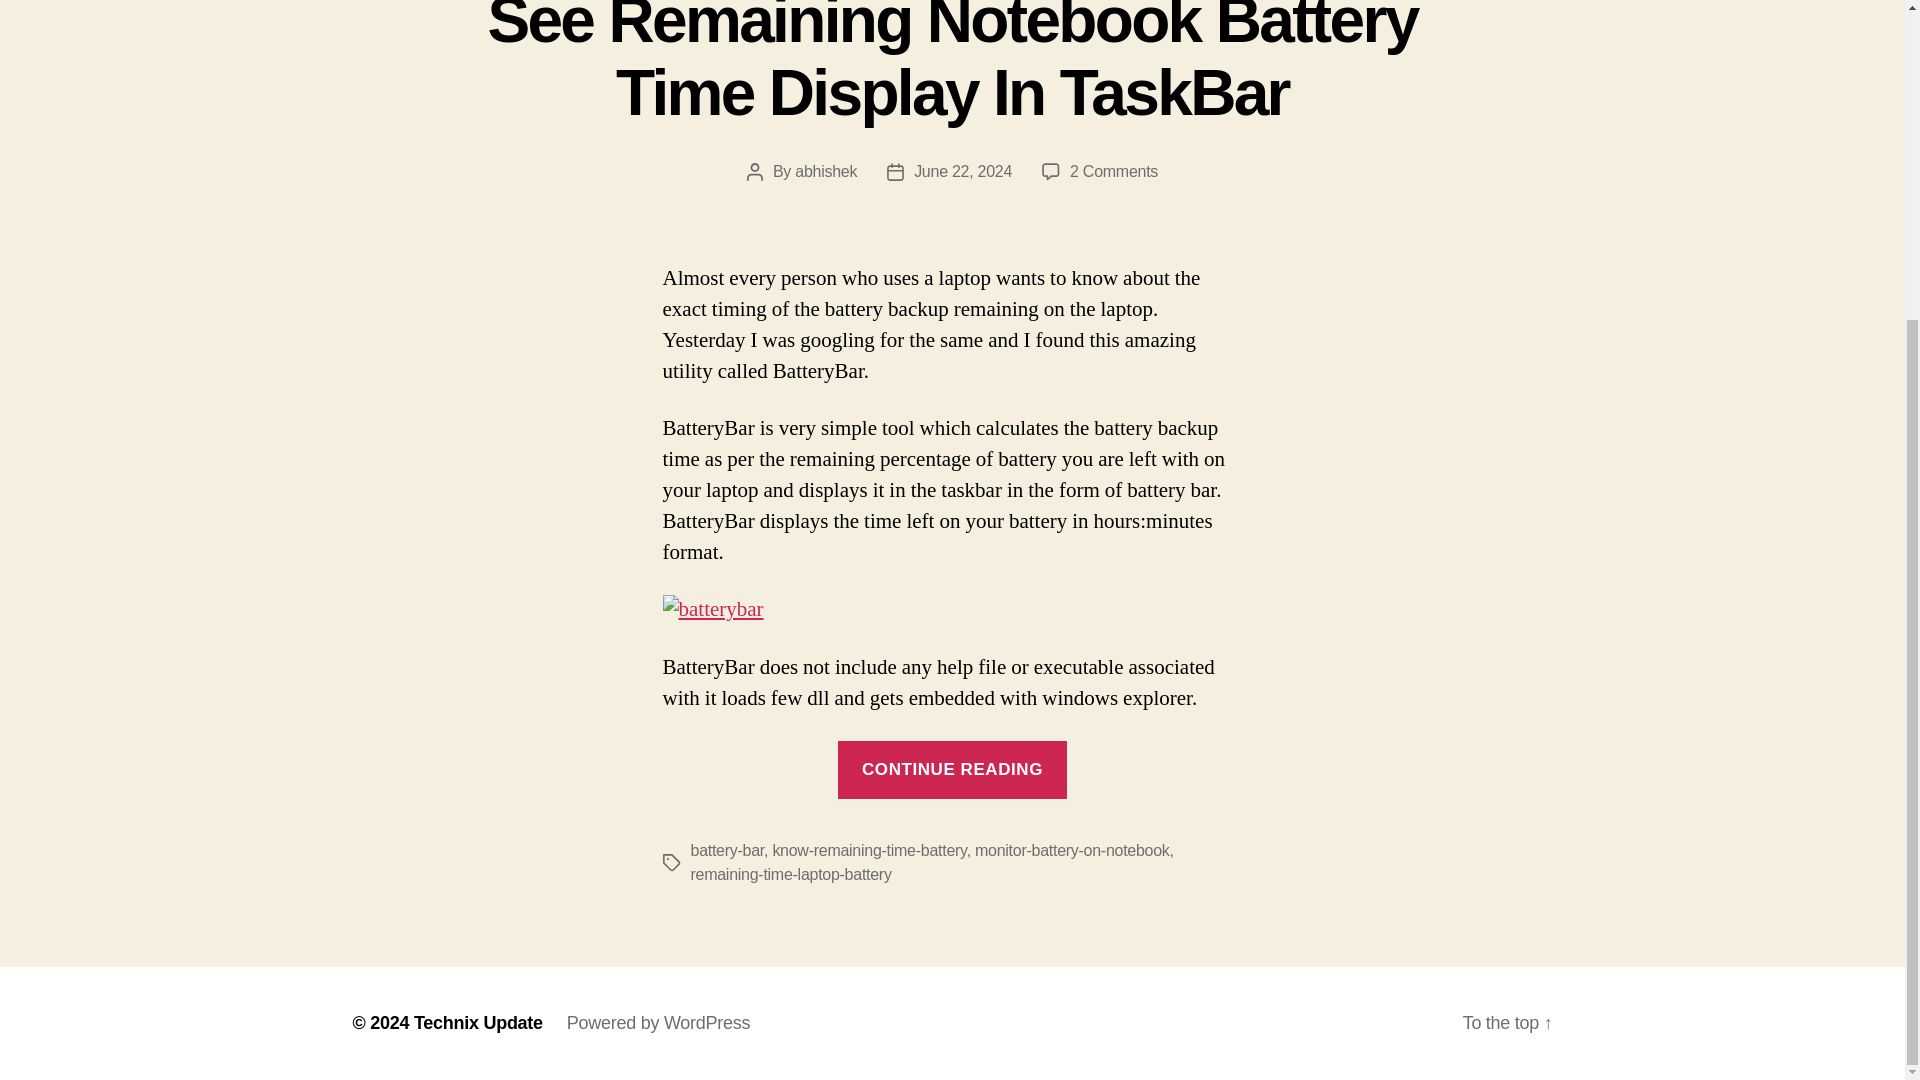 Image resolution: width=1920 pixels, height=1080 pixels. I want to click on batterybar, so click(712, 610).